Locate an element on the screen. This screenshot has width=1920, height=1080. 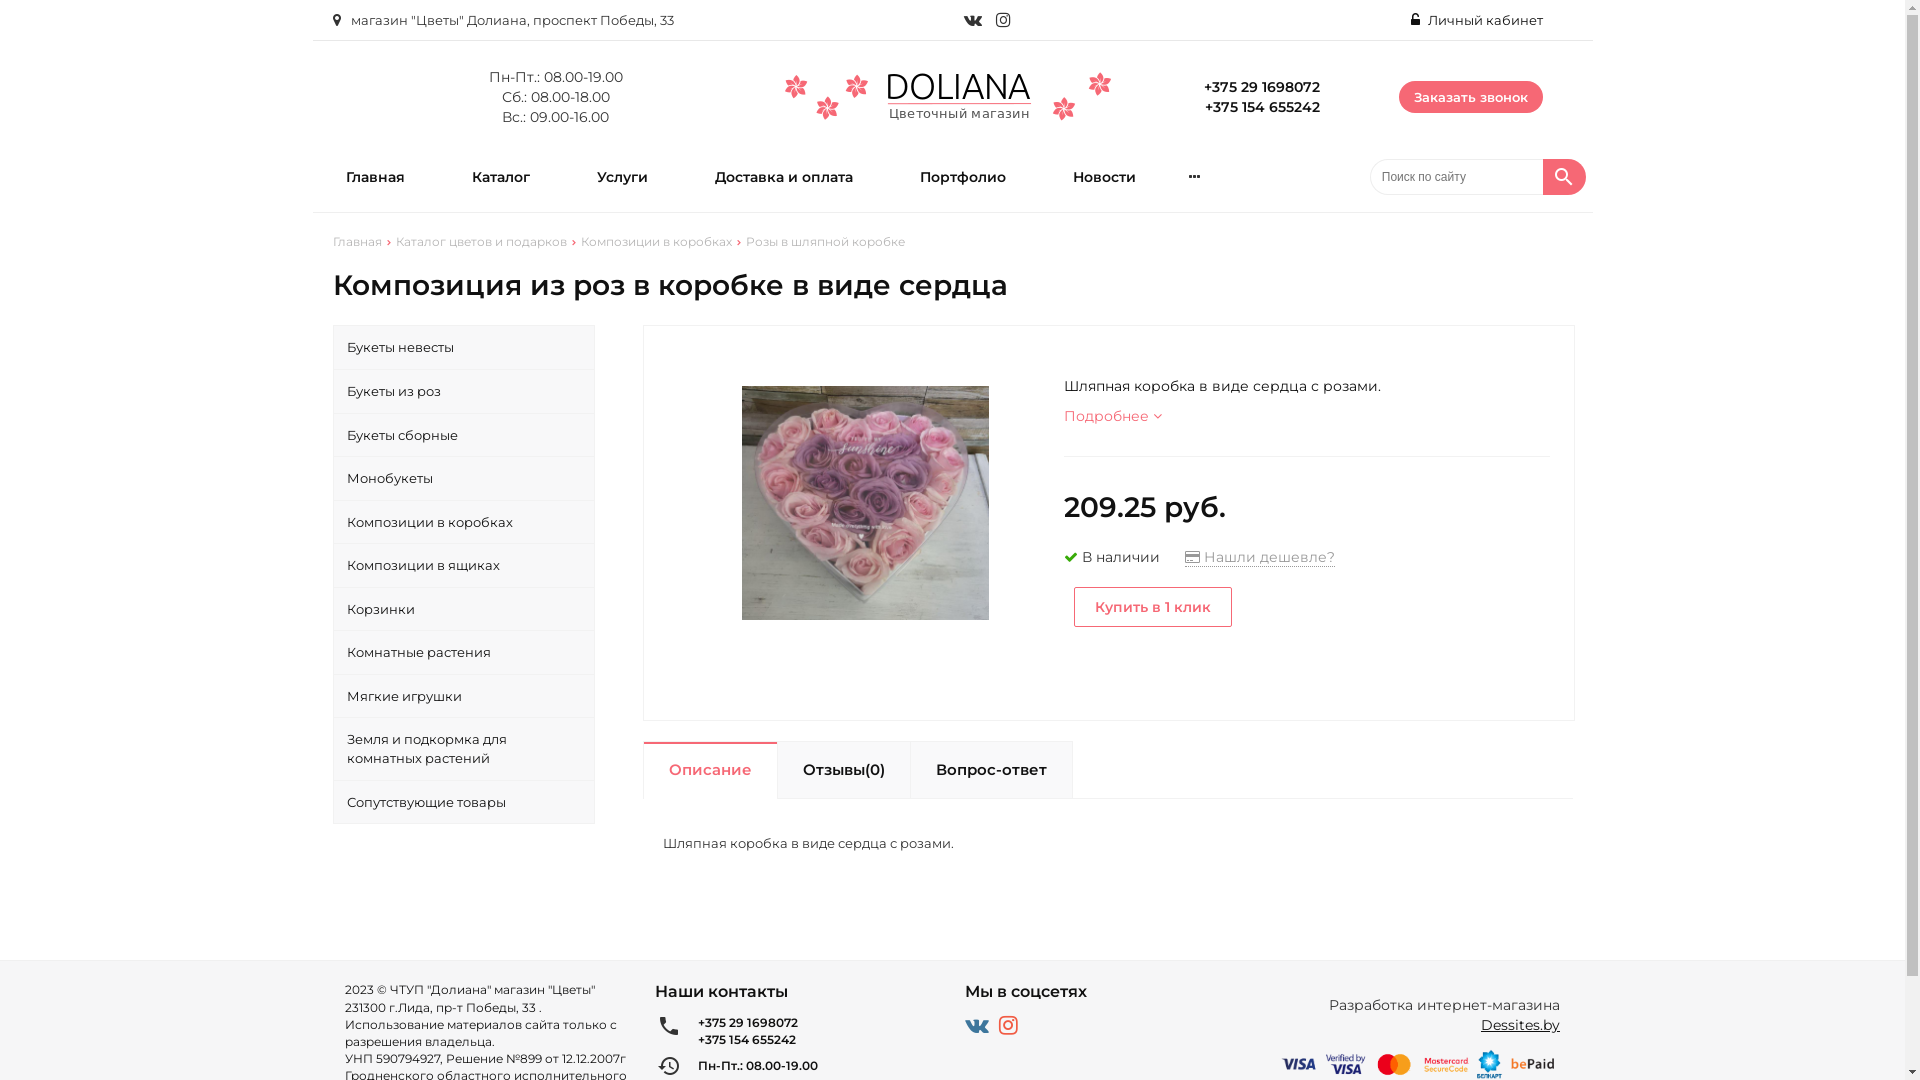
+375 154 655242 is located at coordinates (819, 1040).